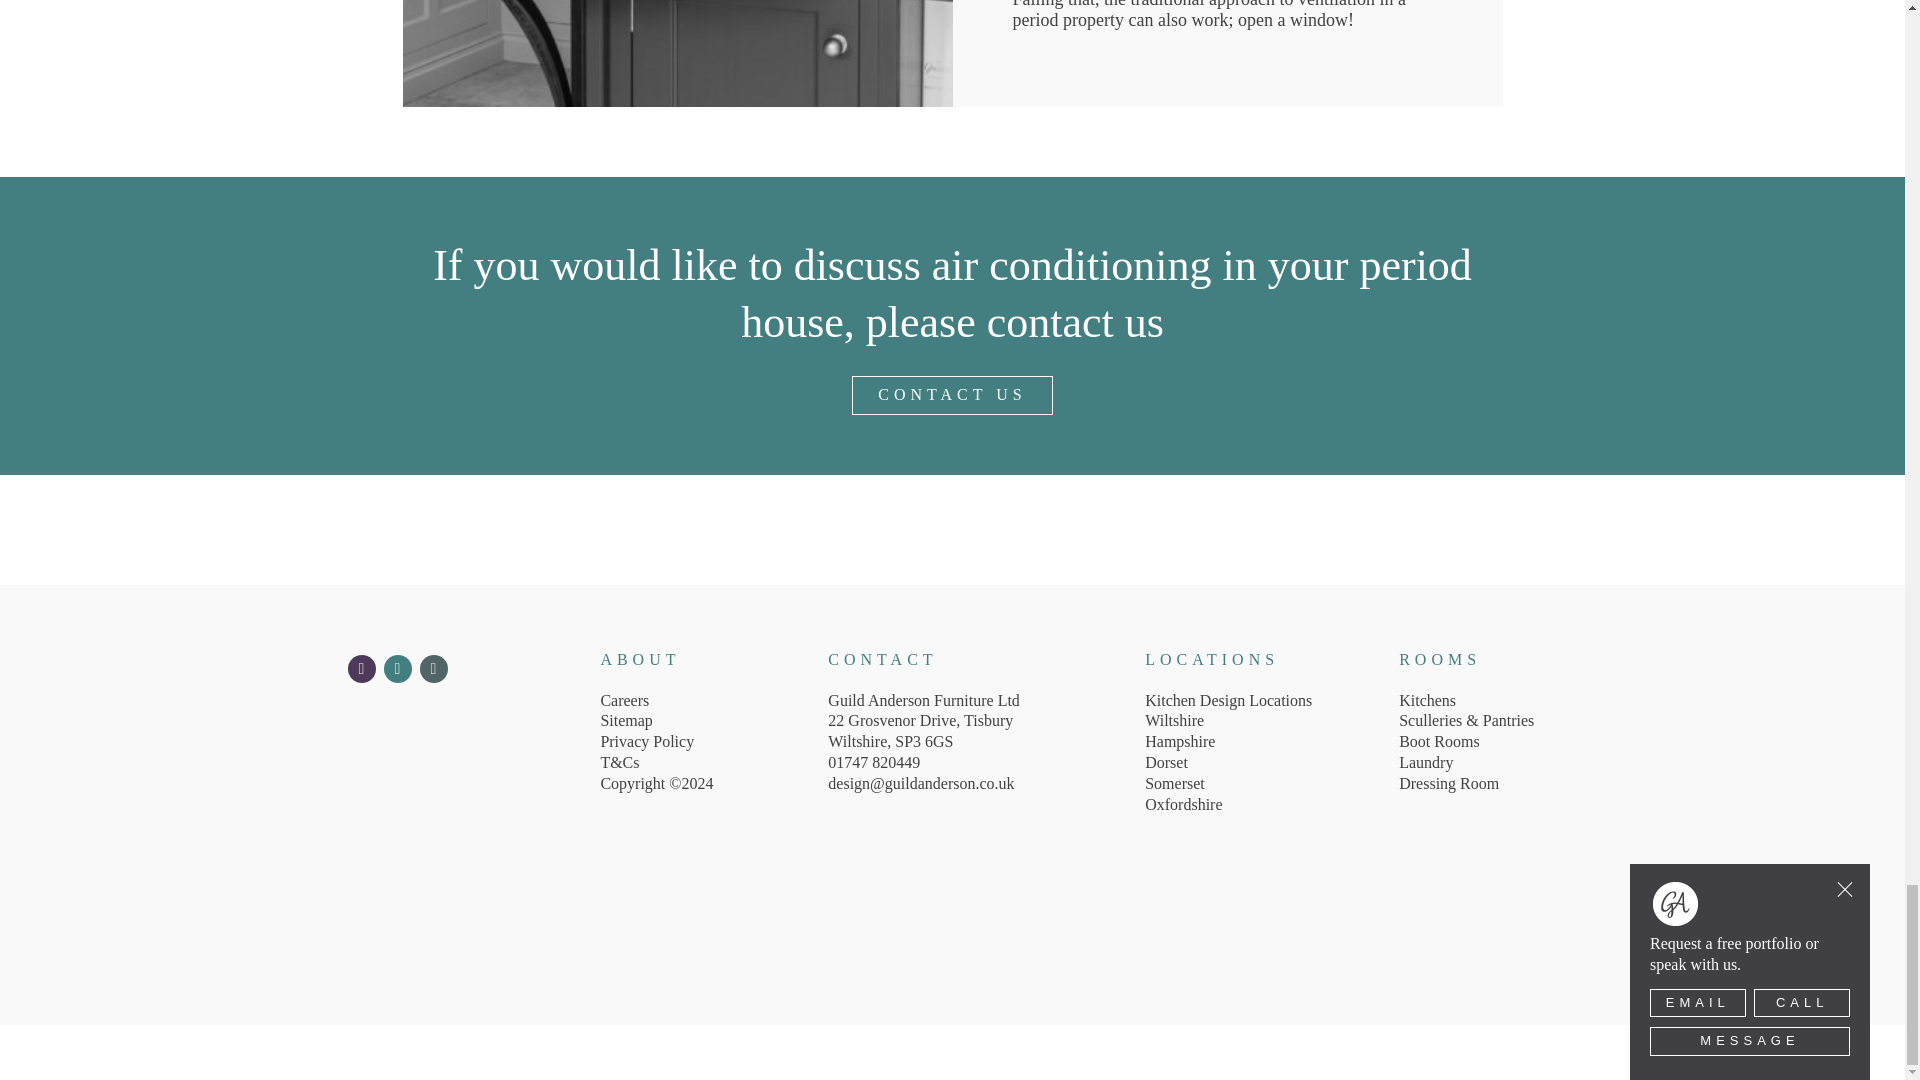  What do you see at coordinates (952, 394) in the screenshot?
I see `CONTACT US` at bounding box center [952, 394].